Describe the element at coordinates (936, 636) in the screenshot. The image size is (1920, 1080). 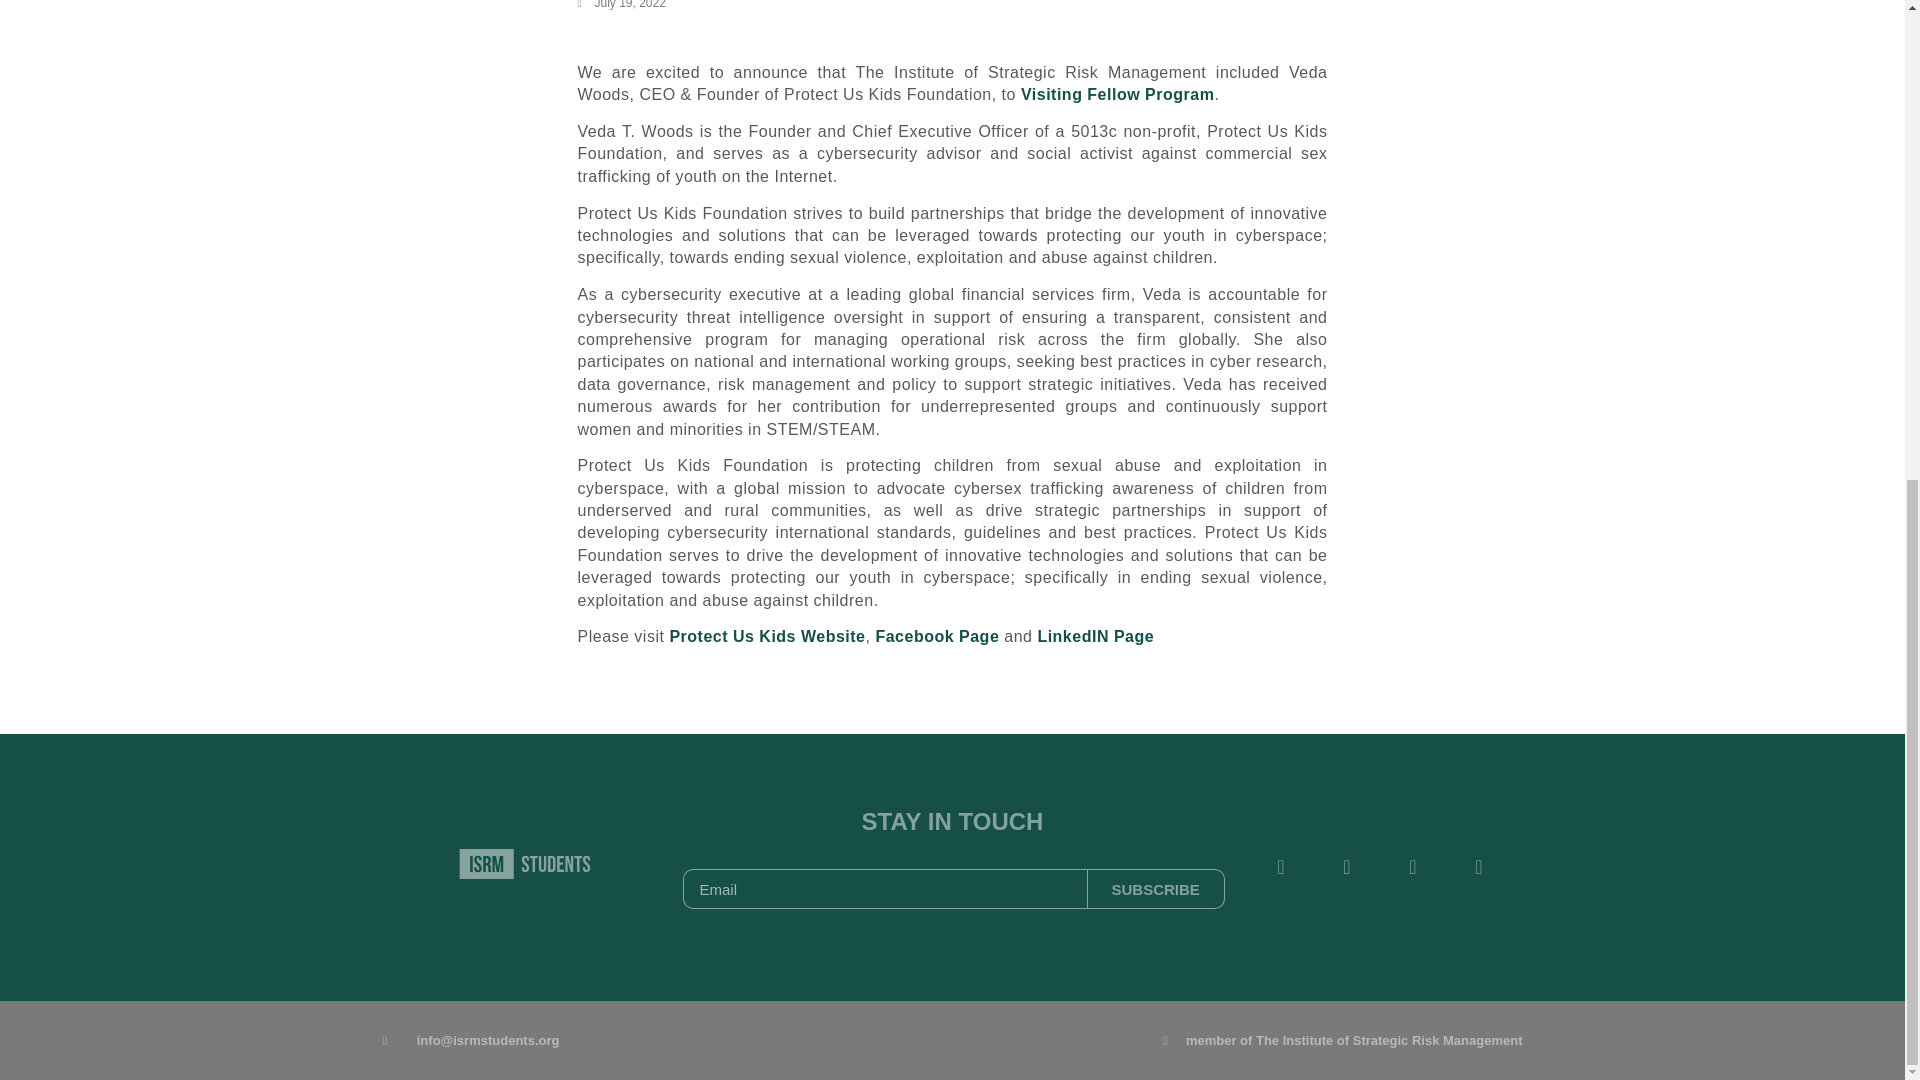
I see `Facebook Page` at that location.